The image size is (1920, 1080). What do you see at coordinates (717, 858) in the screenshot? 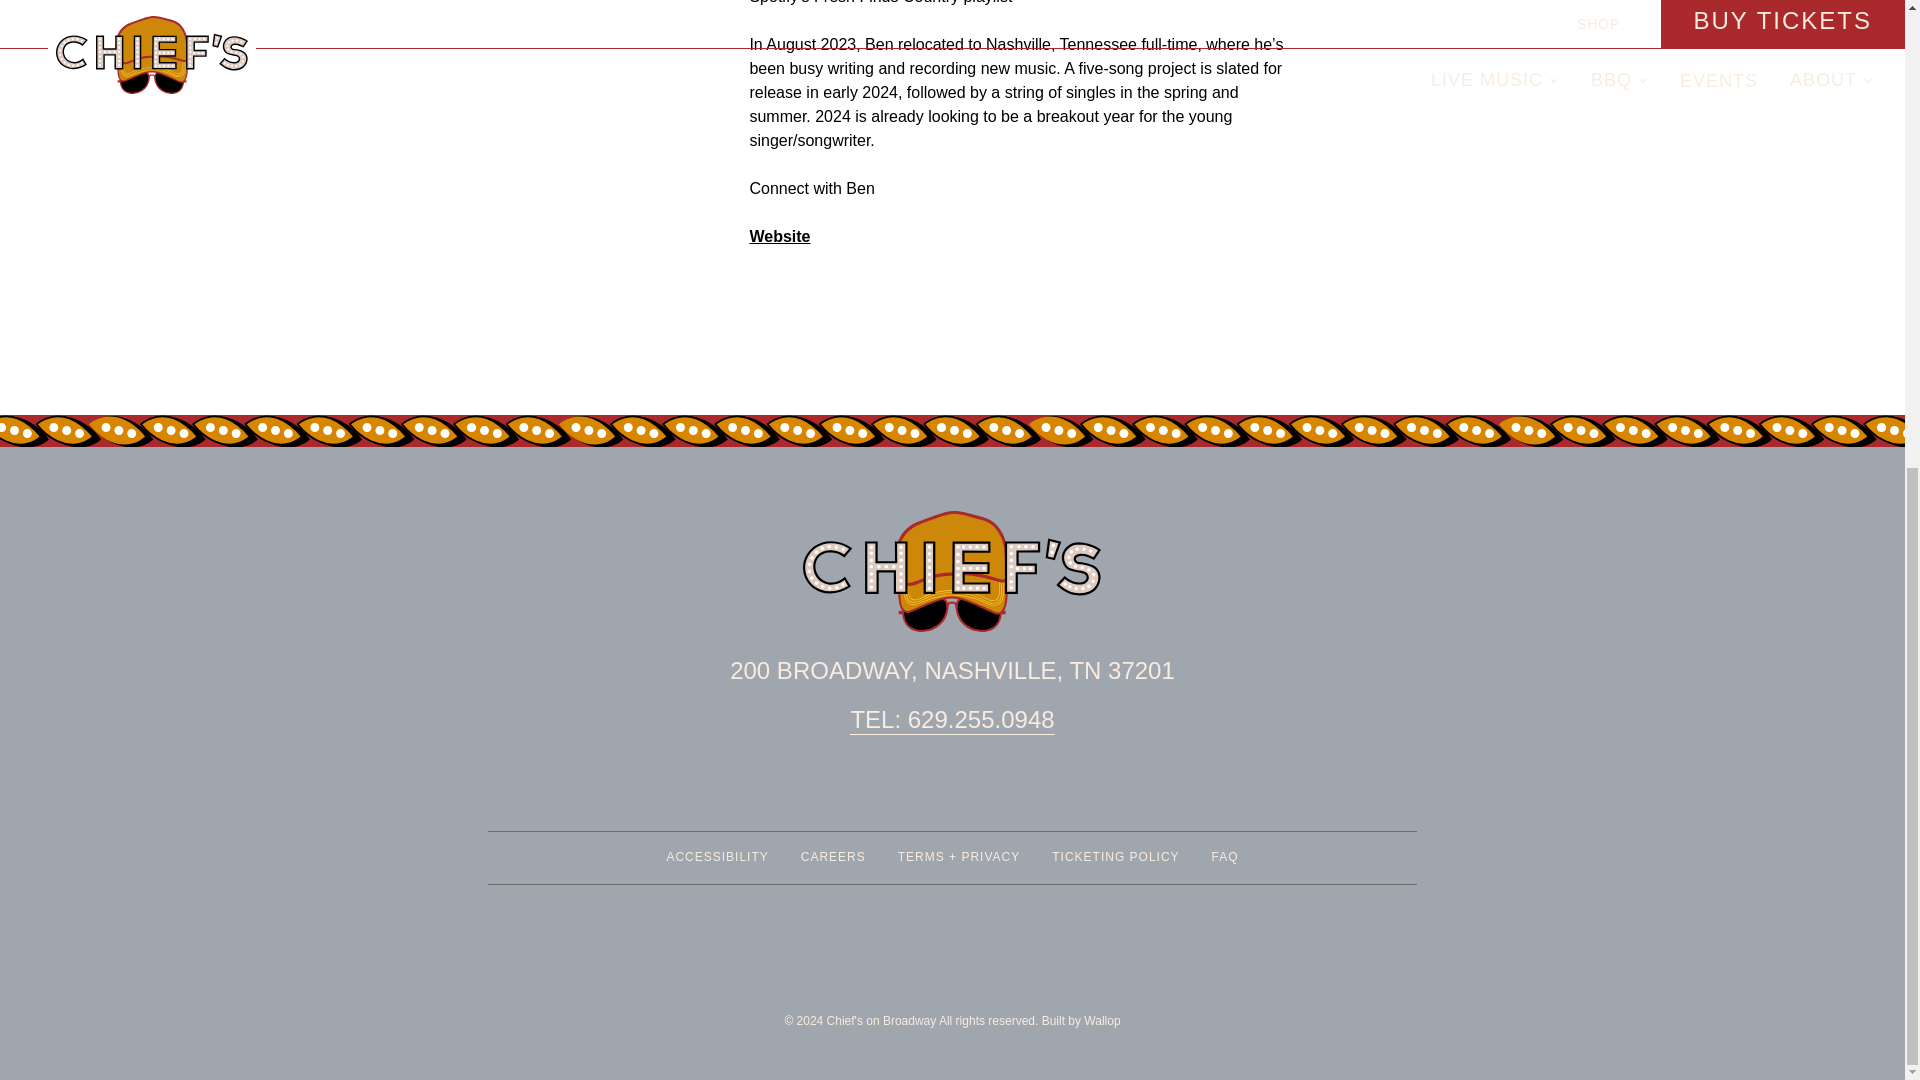
I see `ACCESSIBILITY` at bounding box center [717, 858].